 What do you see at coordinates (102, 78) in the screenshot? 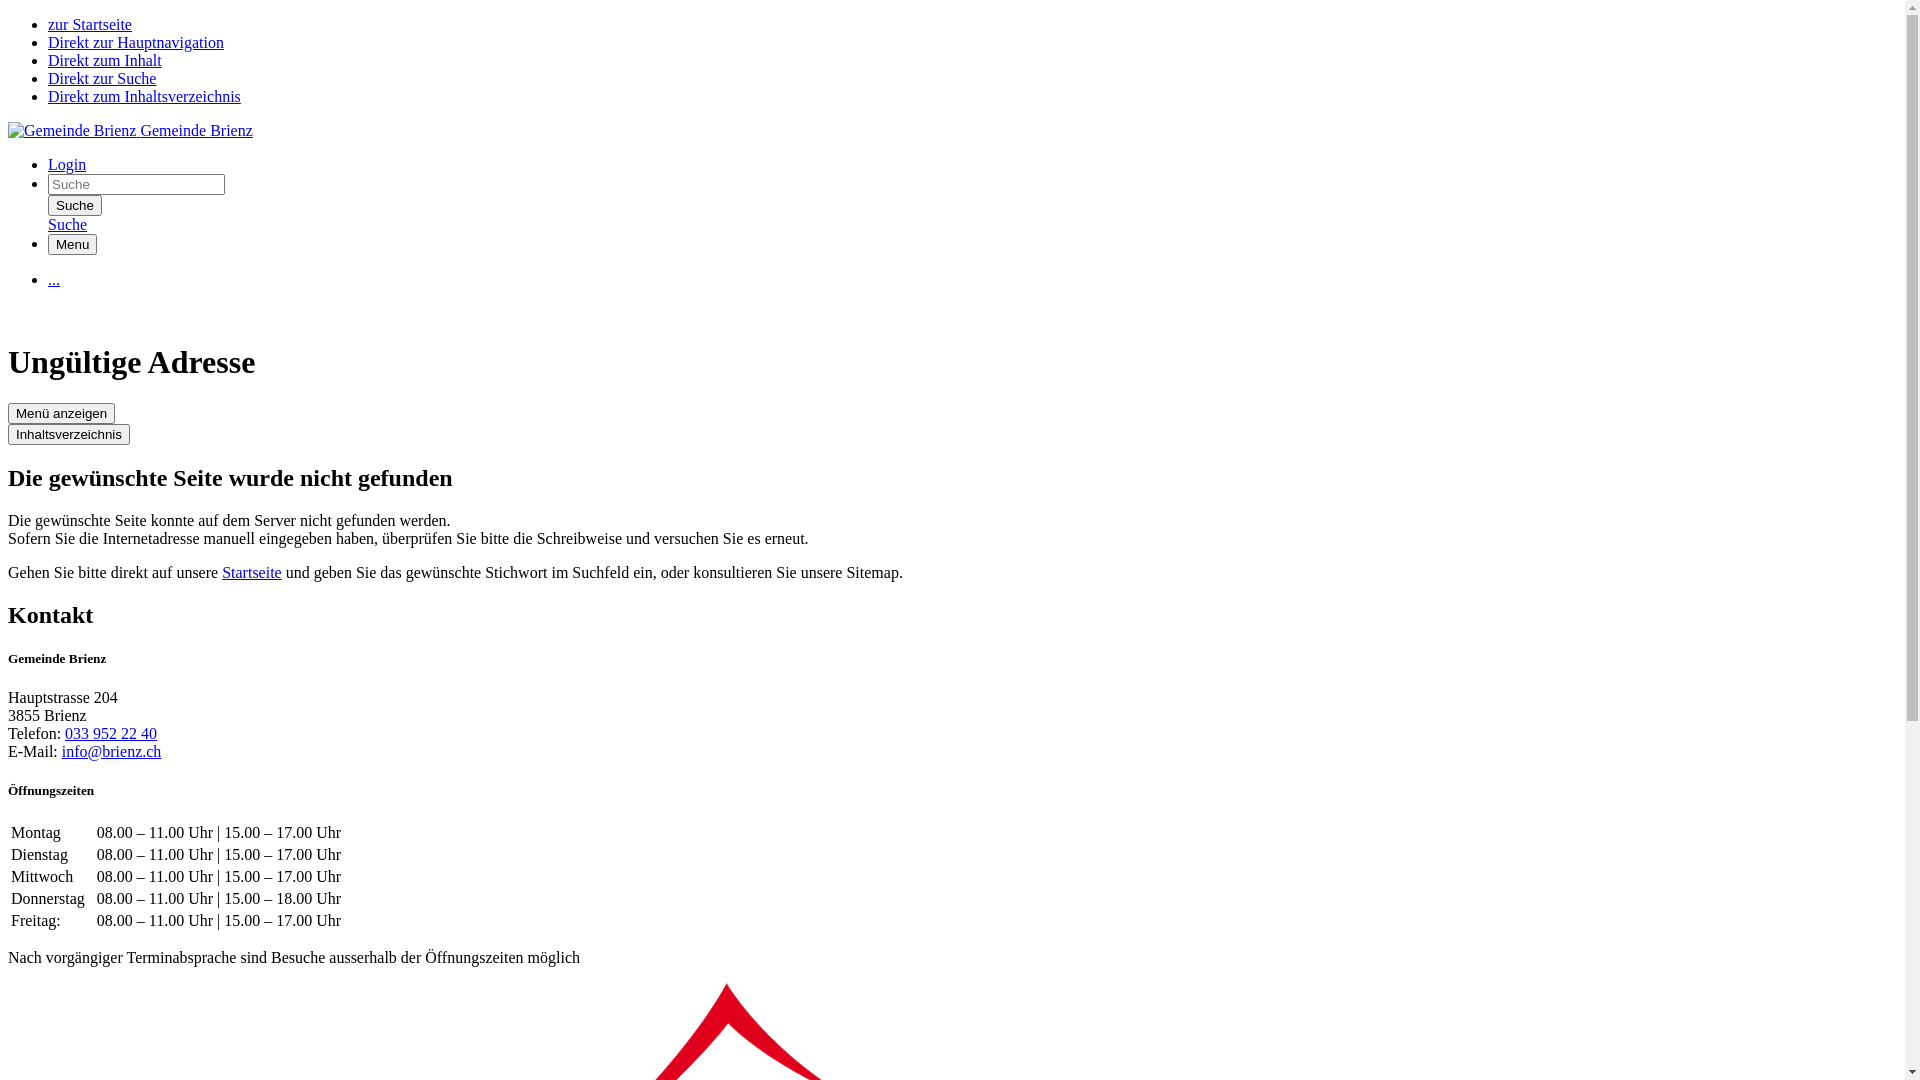
I see `Direkt zur Suche` at bounding box center [102, 78].